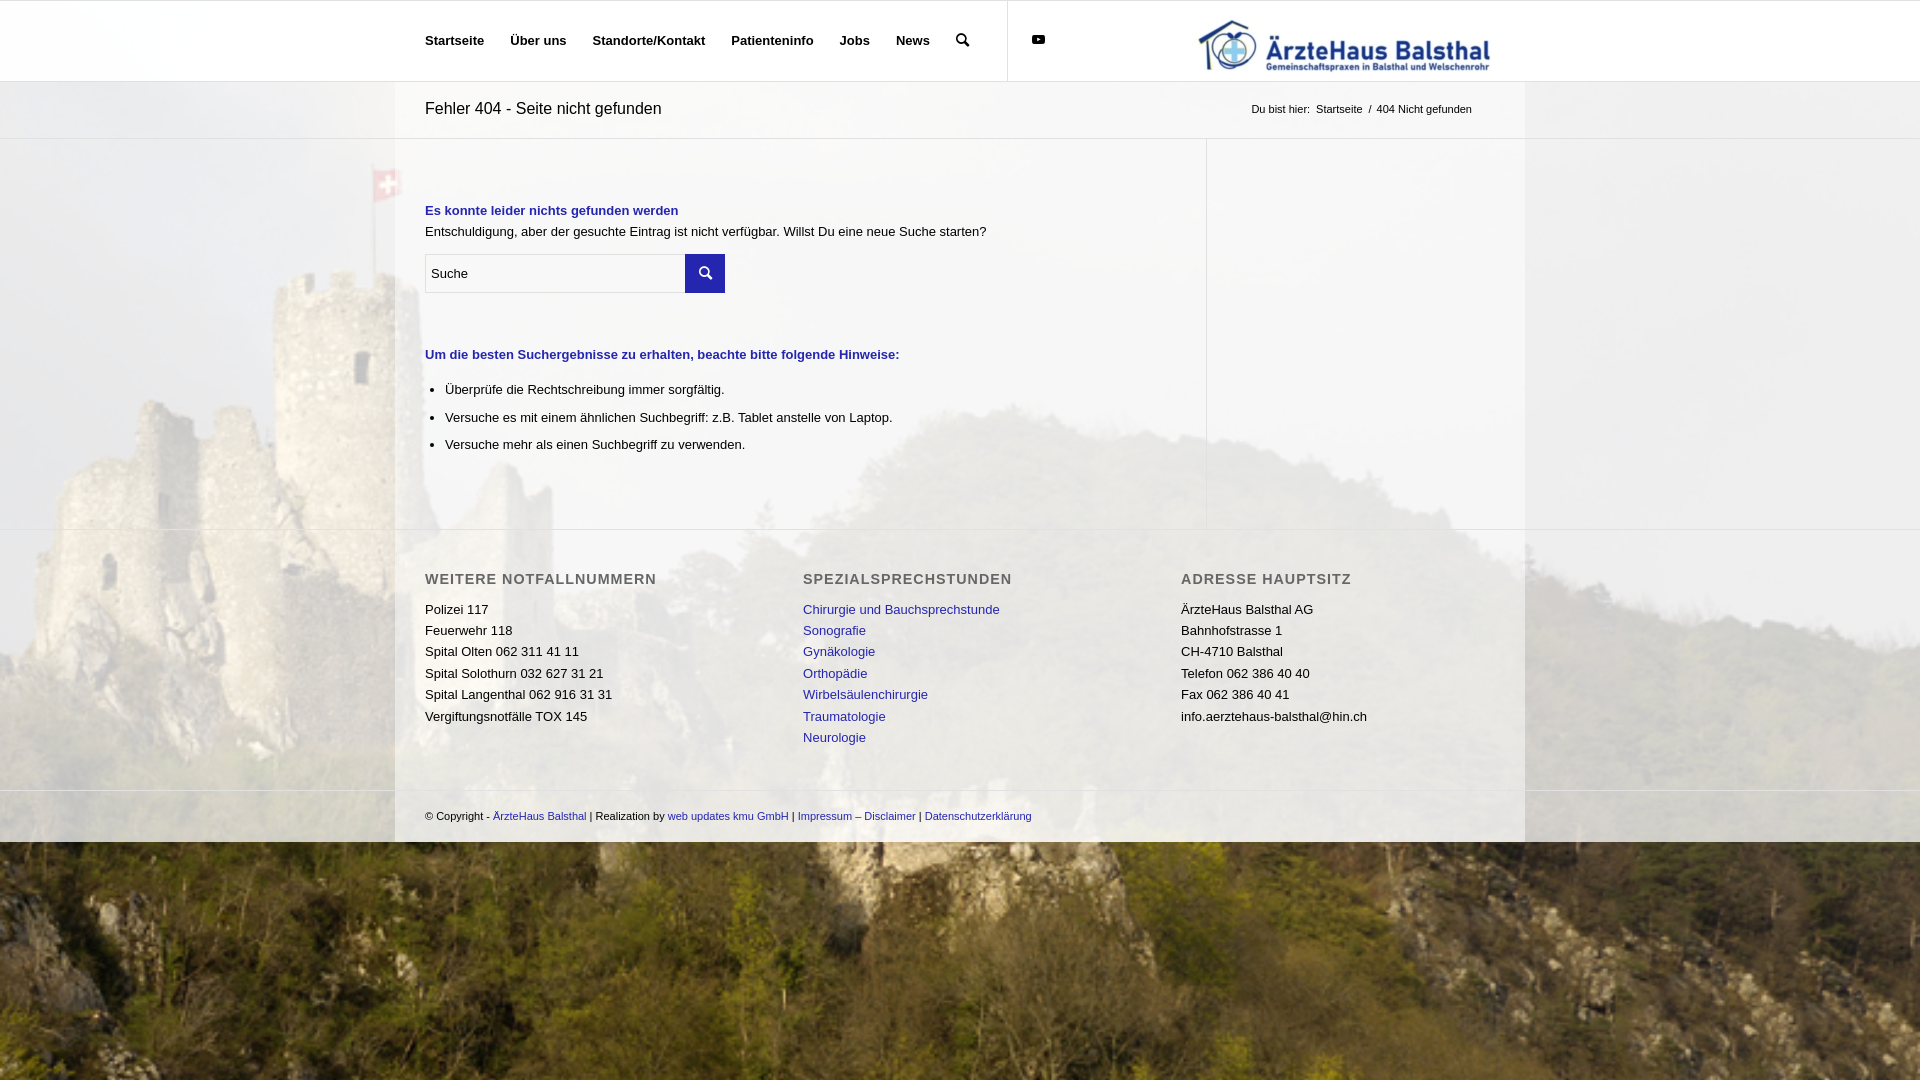 This screenshot has height=1080, width=1920. What do you see at coordinates (728, 816) in the screenshot?
I see `web updates kmu GmbH` at bounding box center [728, 816].